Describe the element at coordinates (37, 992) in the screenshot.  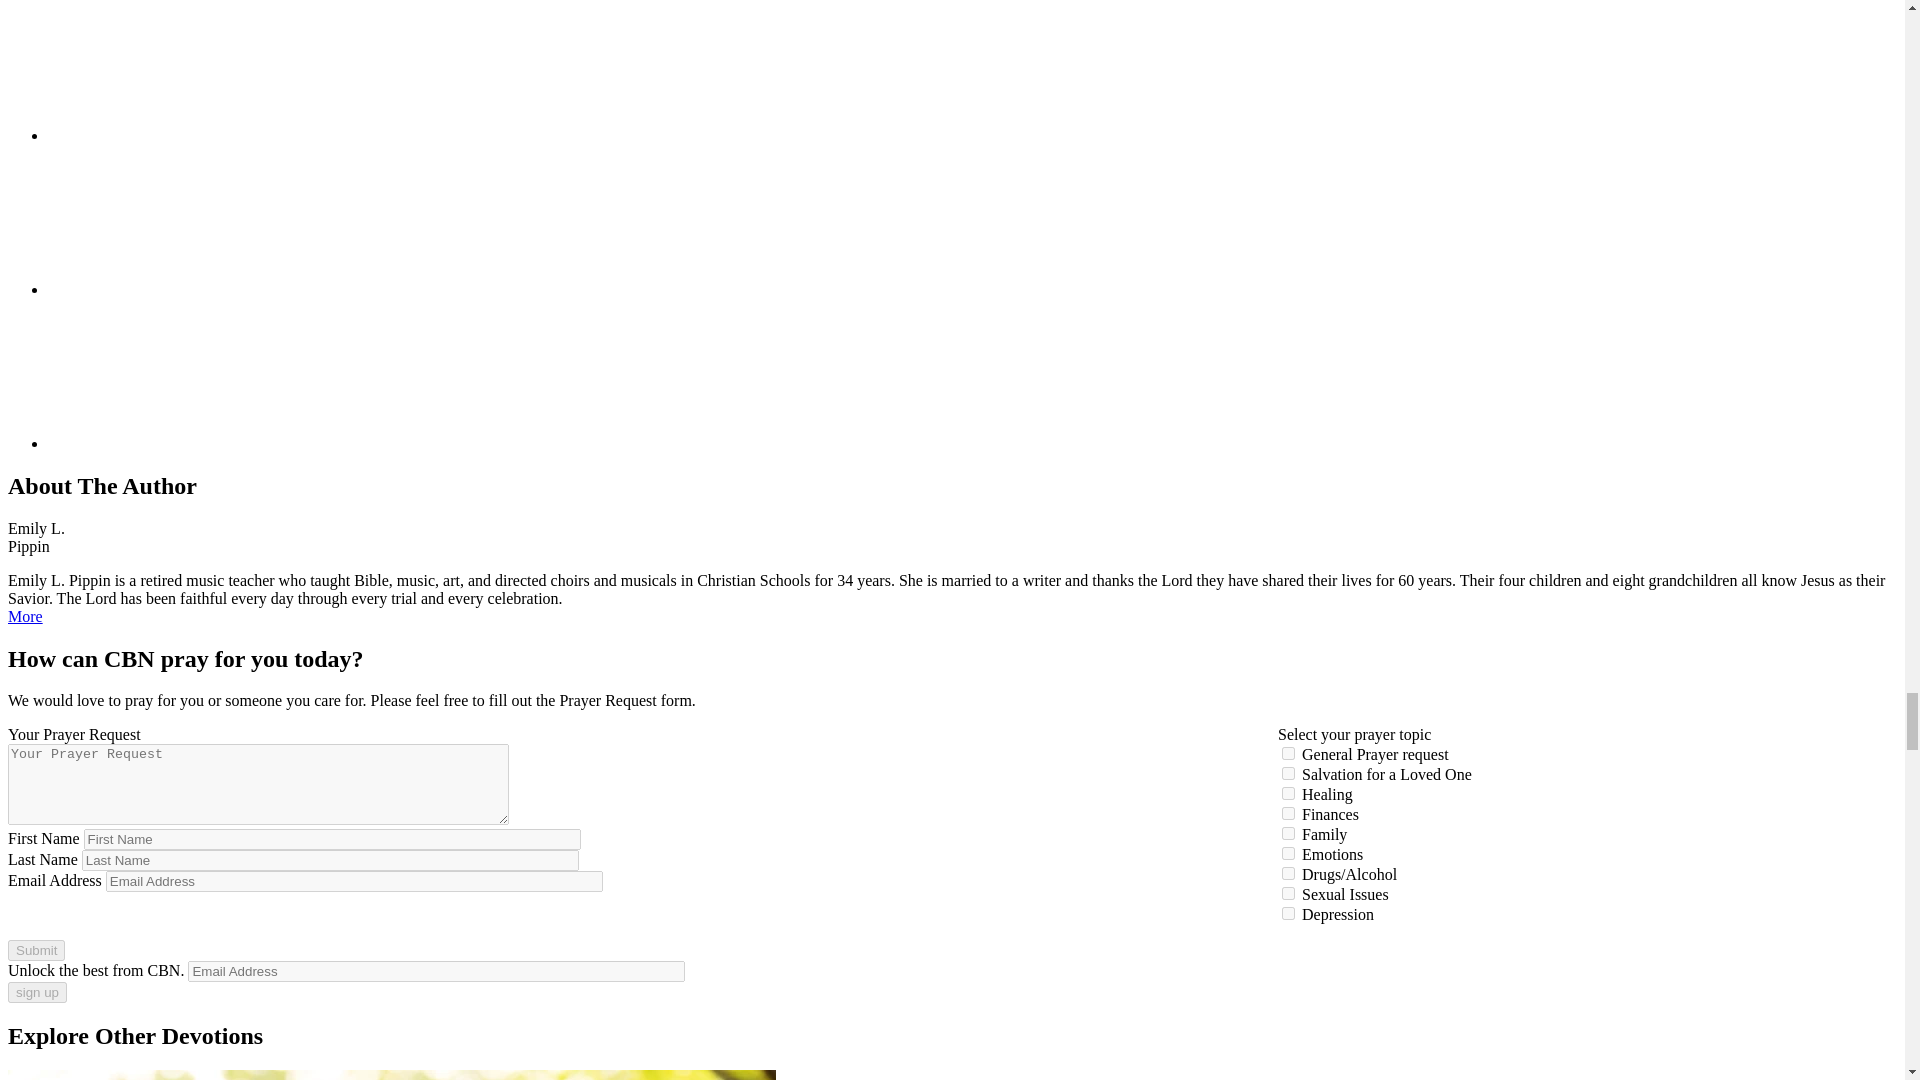
I see `sign up` at that location.